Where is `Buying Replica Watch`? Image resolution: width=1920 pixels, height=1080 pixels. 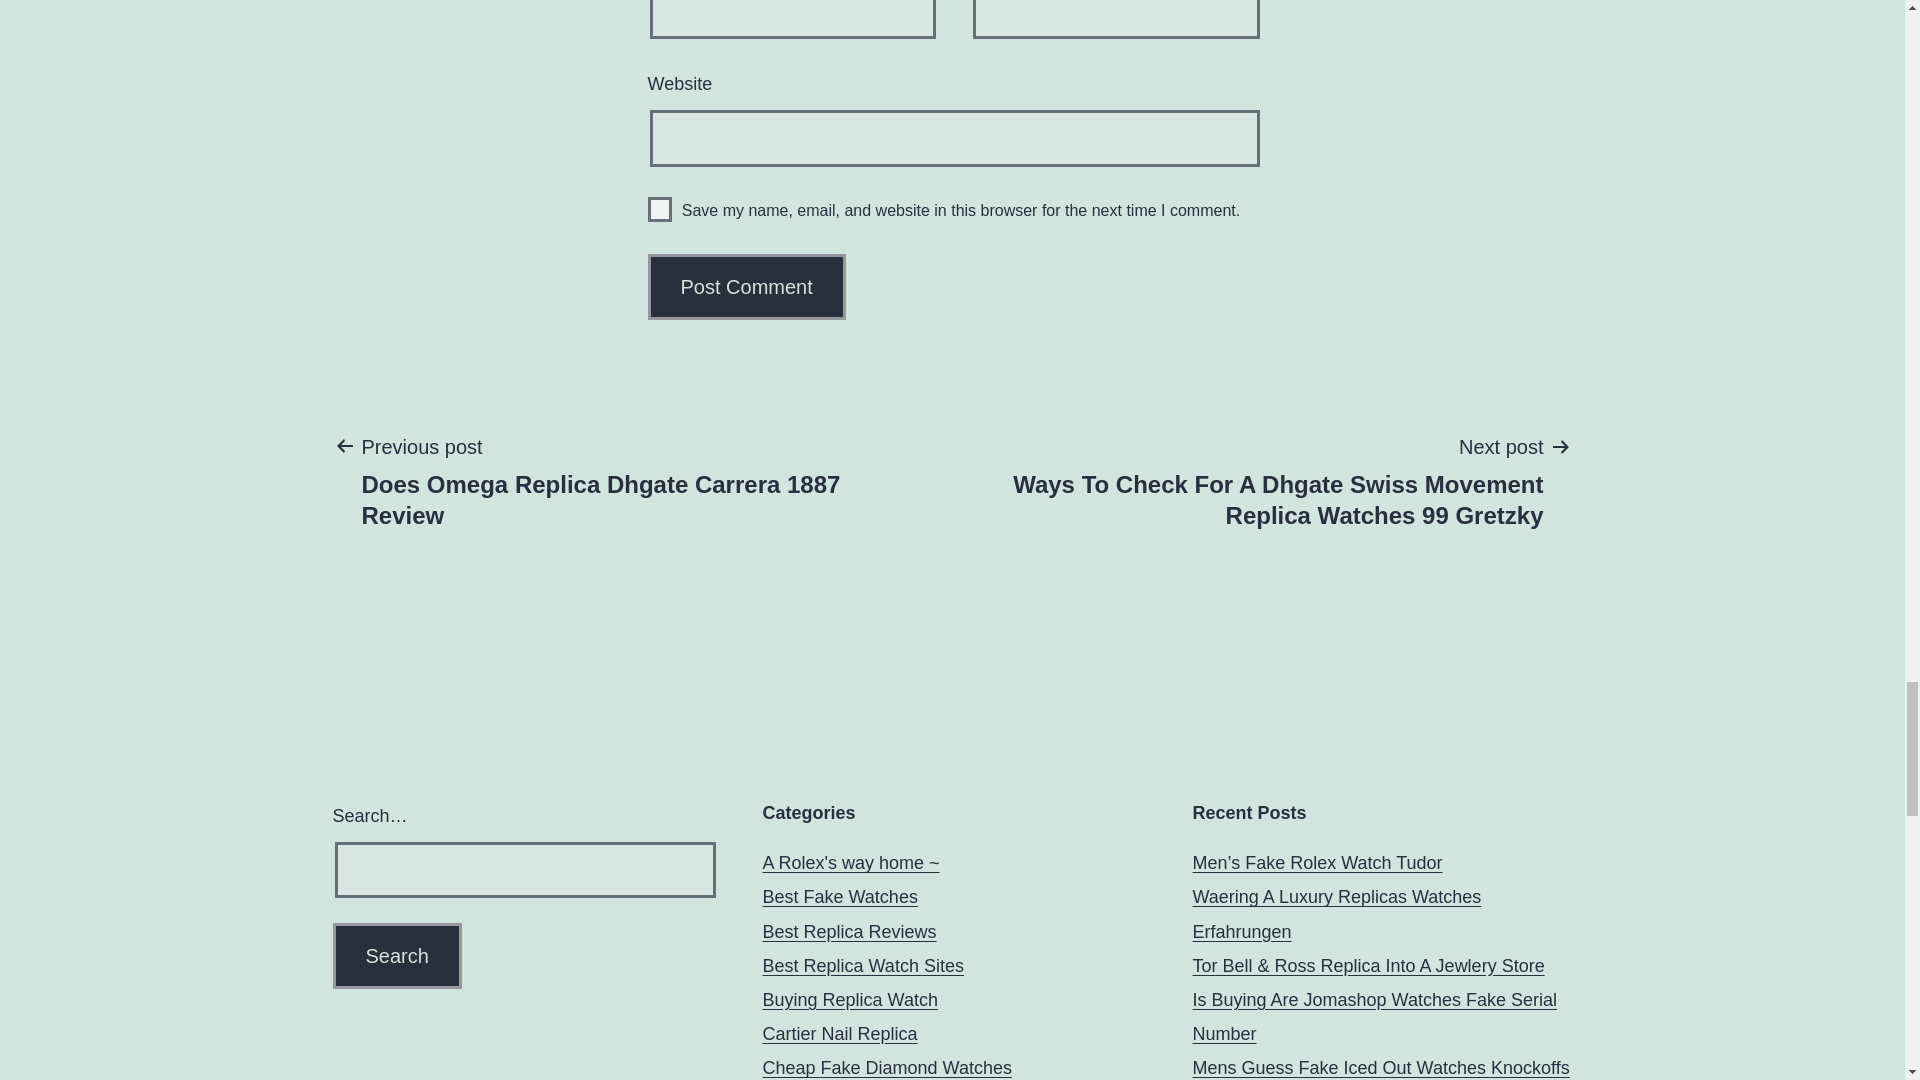 Buying Replica Watch is located at coordinates (849, 932).